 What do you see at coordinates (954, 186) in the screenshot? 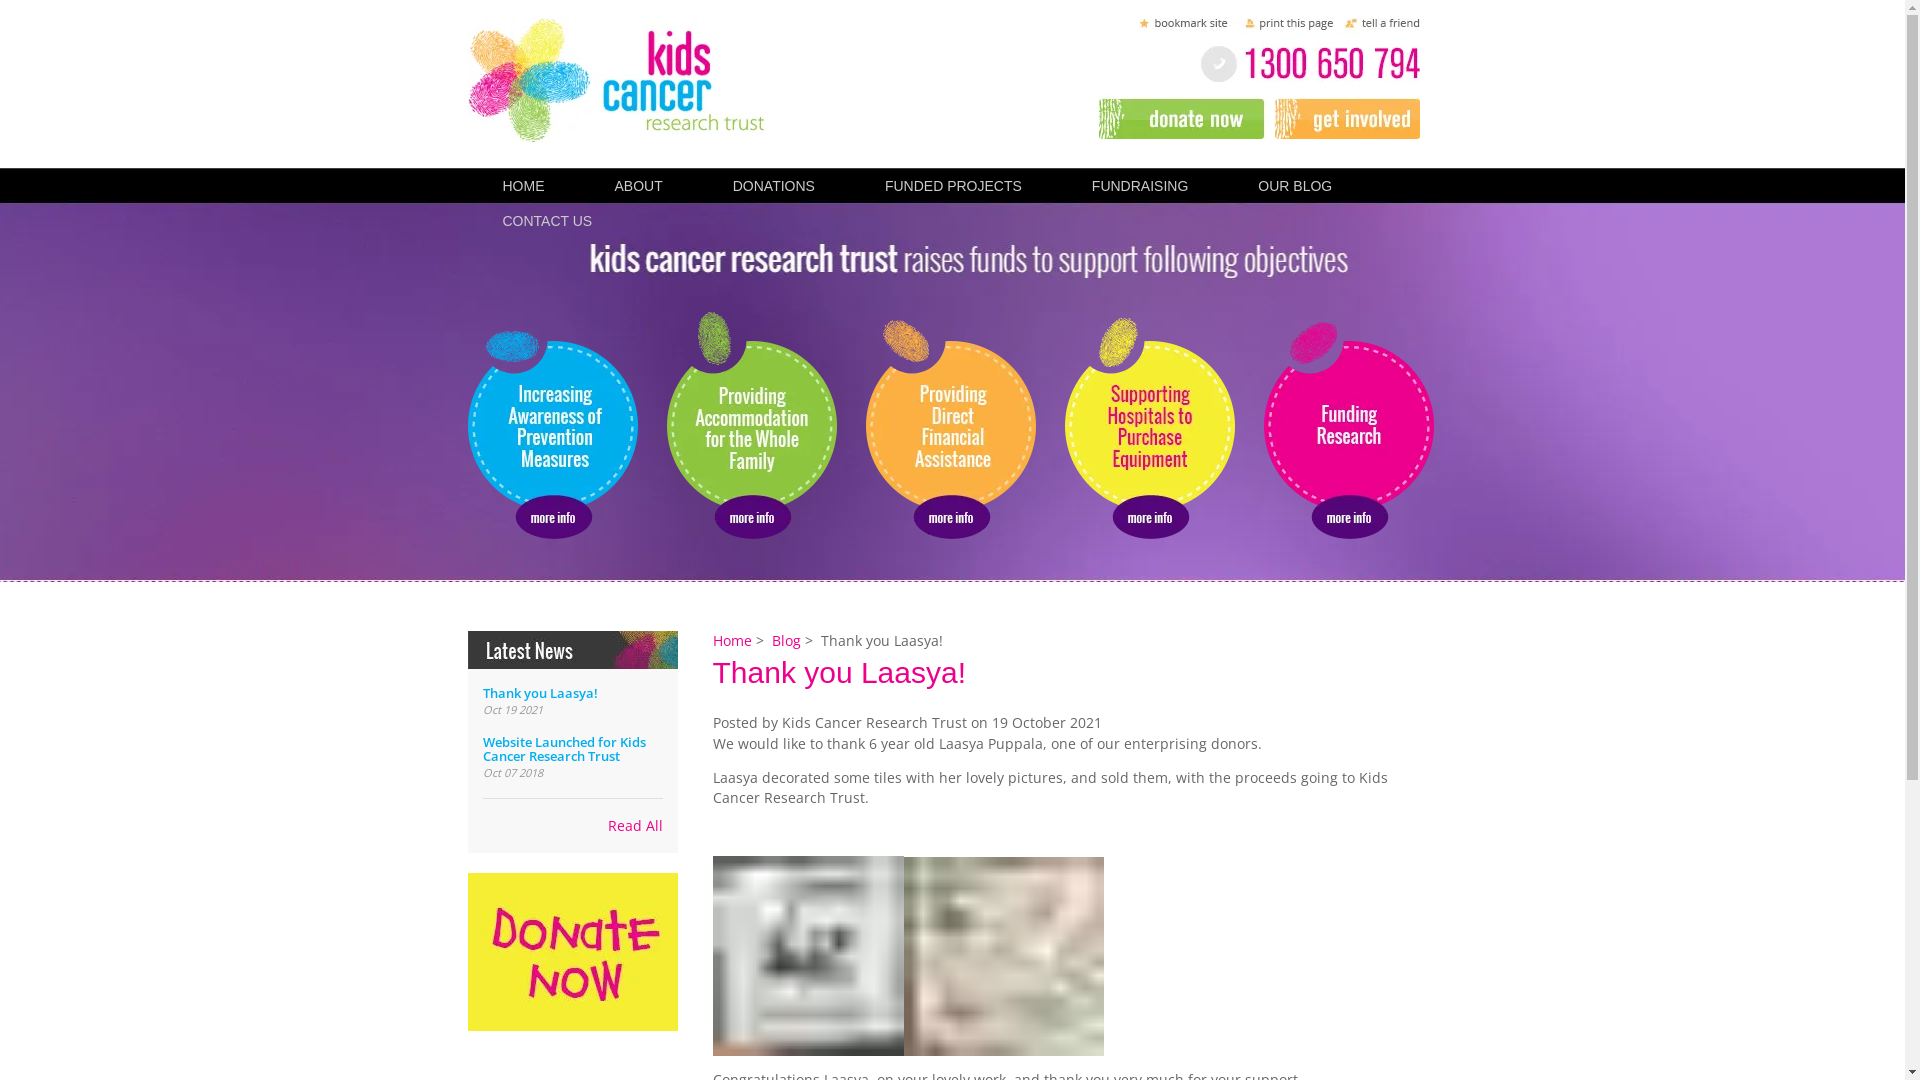
I see `FUNDED PROJECTS` at bounding box center [954, 186].